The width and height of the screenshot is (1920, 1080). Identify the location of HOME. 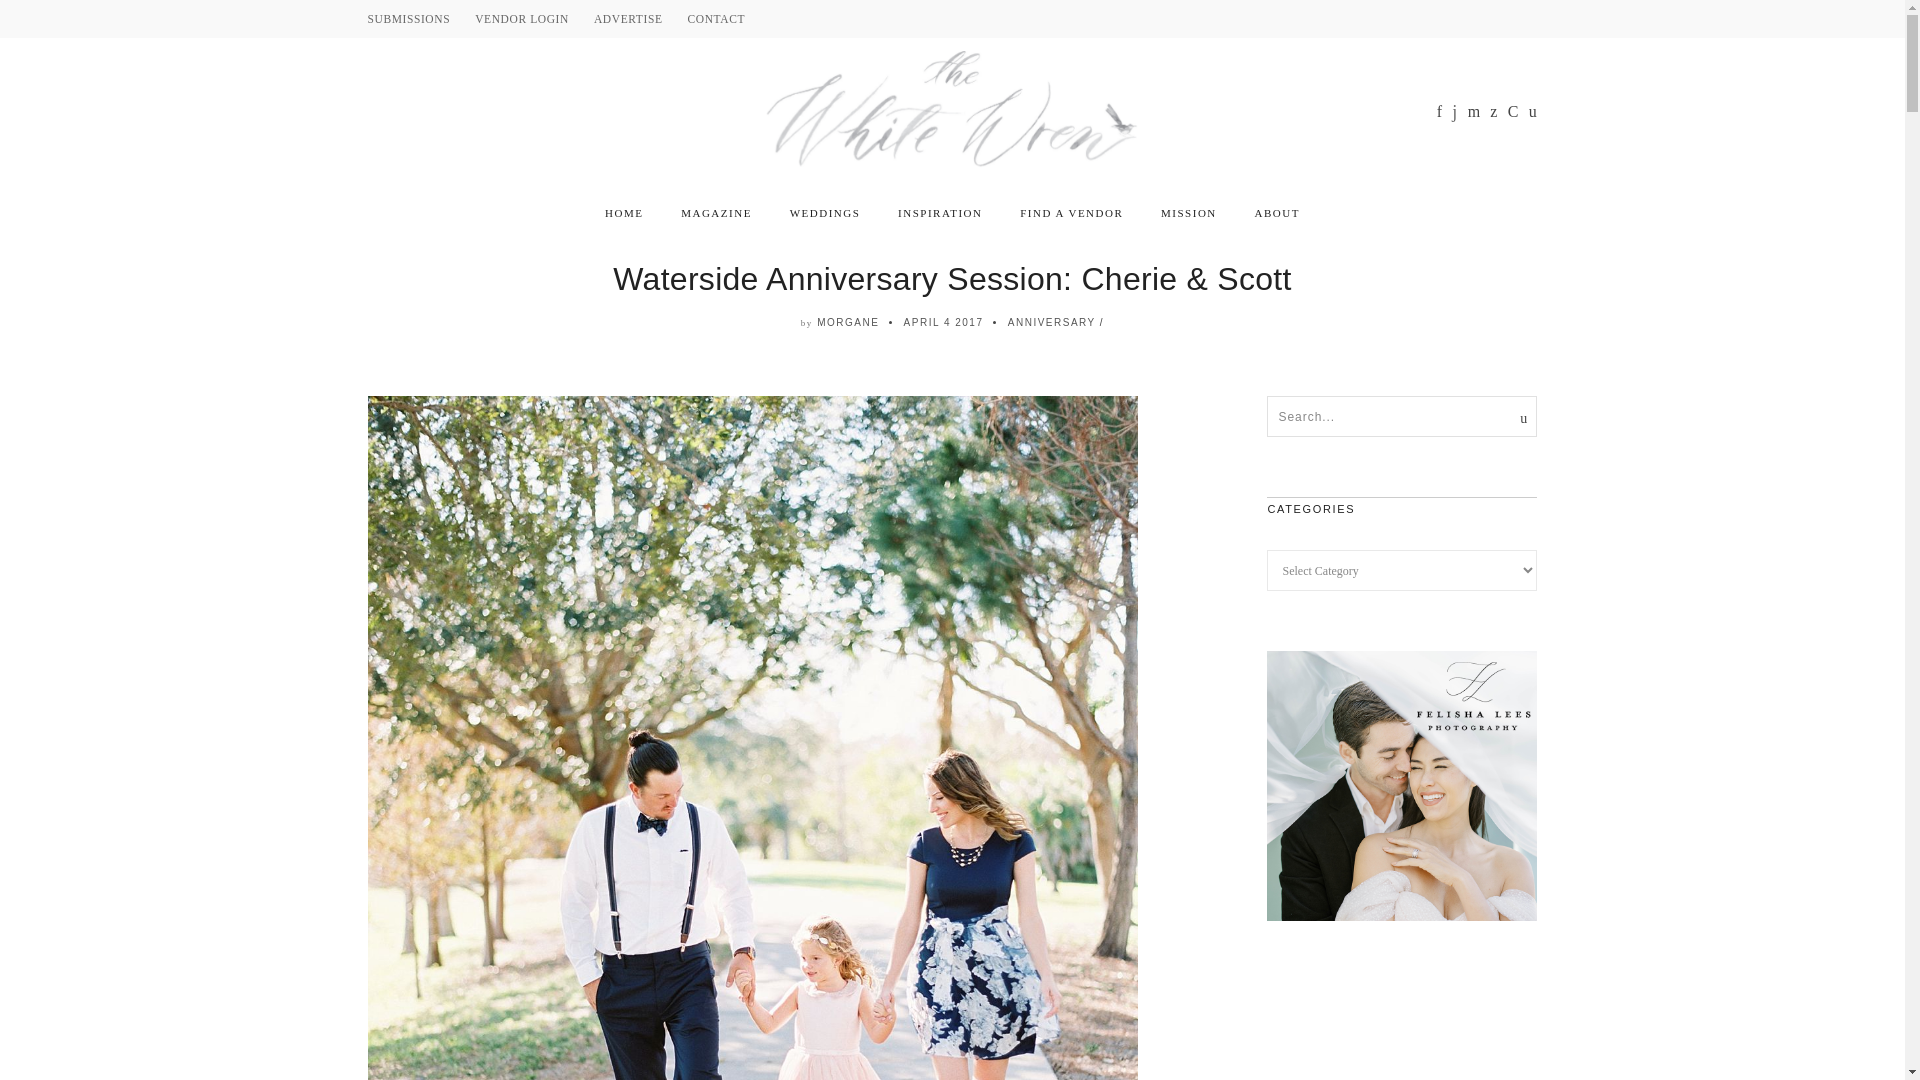
(624, 213).